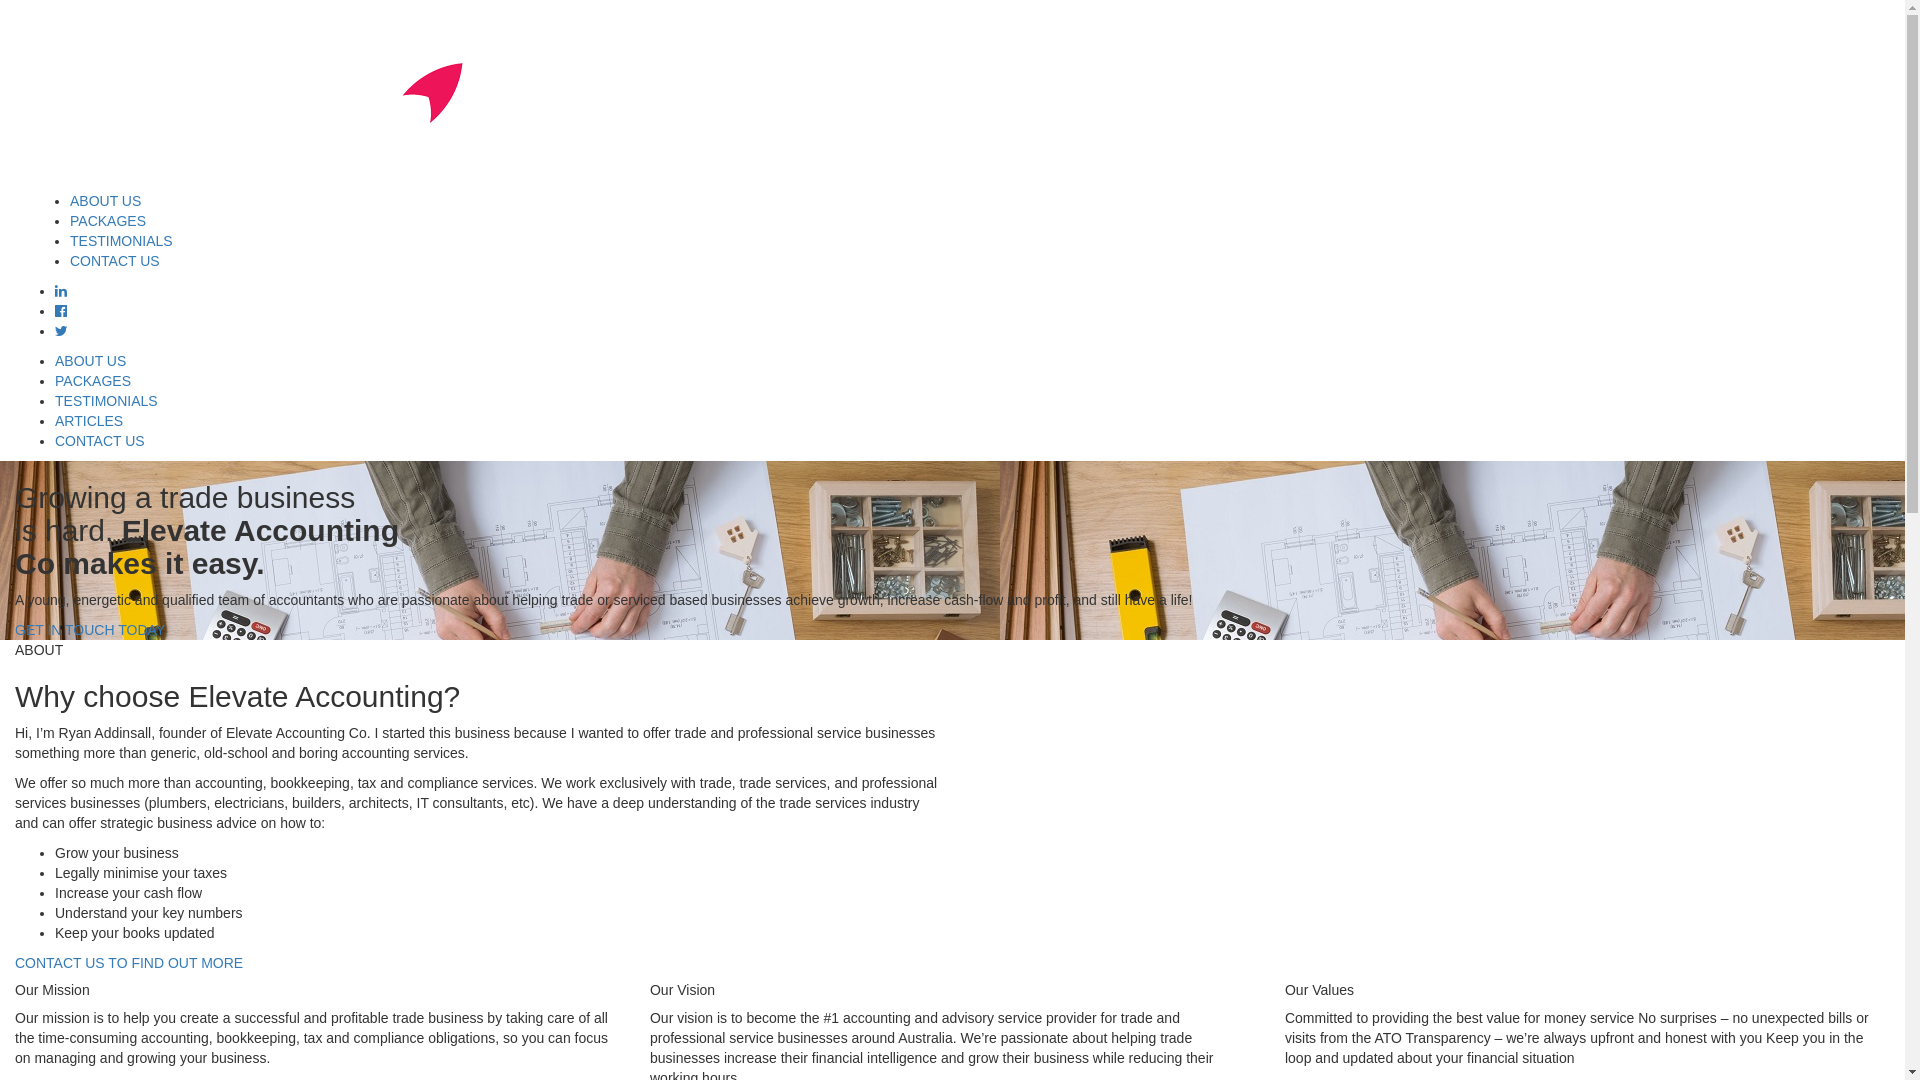  What do you see at coordinates (90, 361) in the screenshot?
I see `ABOUT US` at bounding box center [90, 361].